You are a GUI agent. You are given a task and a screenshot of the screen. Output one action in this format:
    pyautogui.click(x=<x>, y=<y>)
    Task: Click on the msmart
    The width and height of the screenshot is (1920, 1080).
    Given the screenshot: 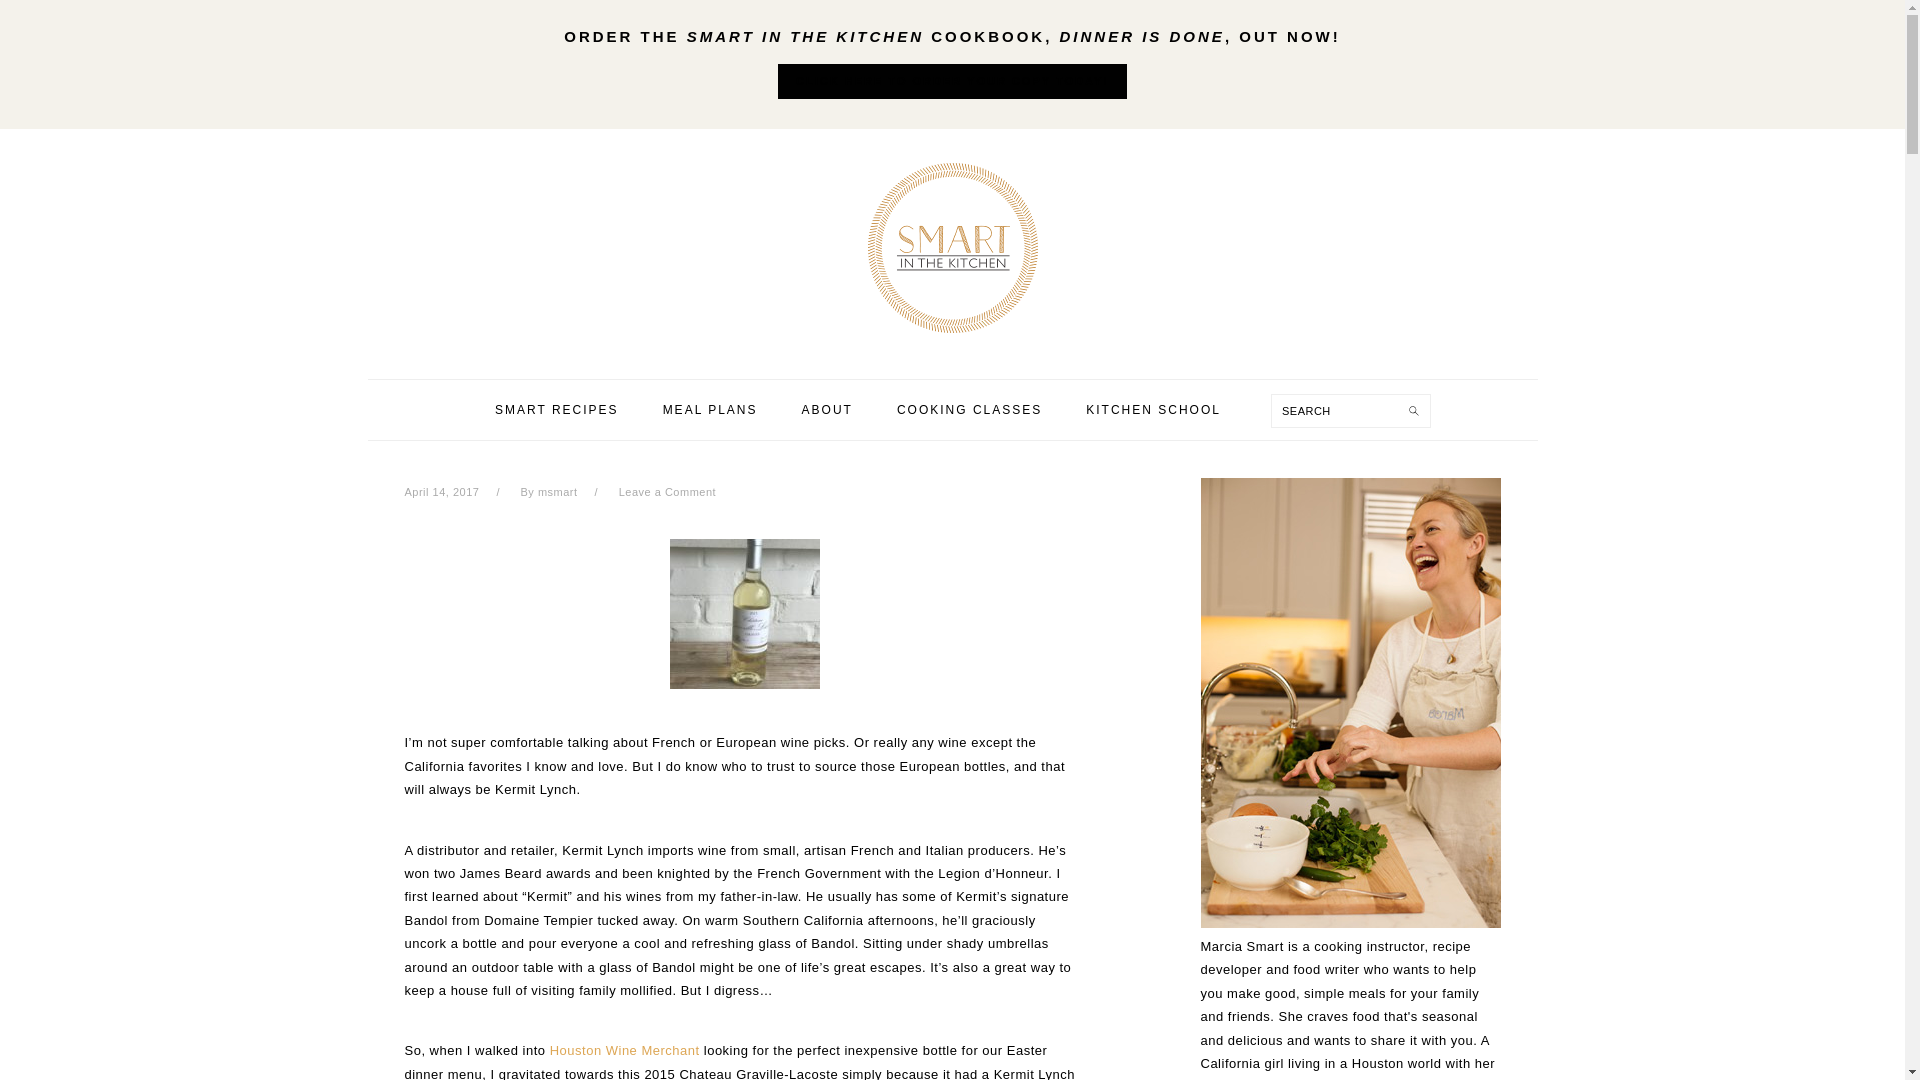 What is the action you would take?
    pyautogui.click(x=557, y=492)
    